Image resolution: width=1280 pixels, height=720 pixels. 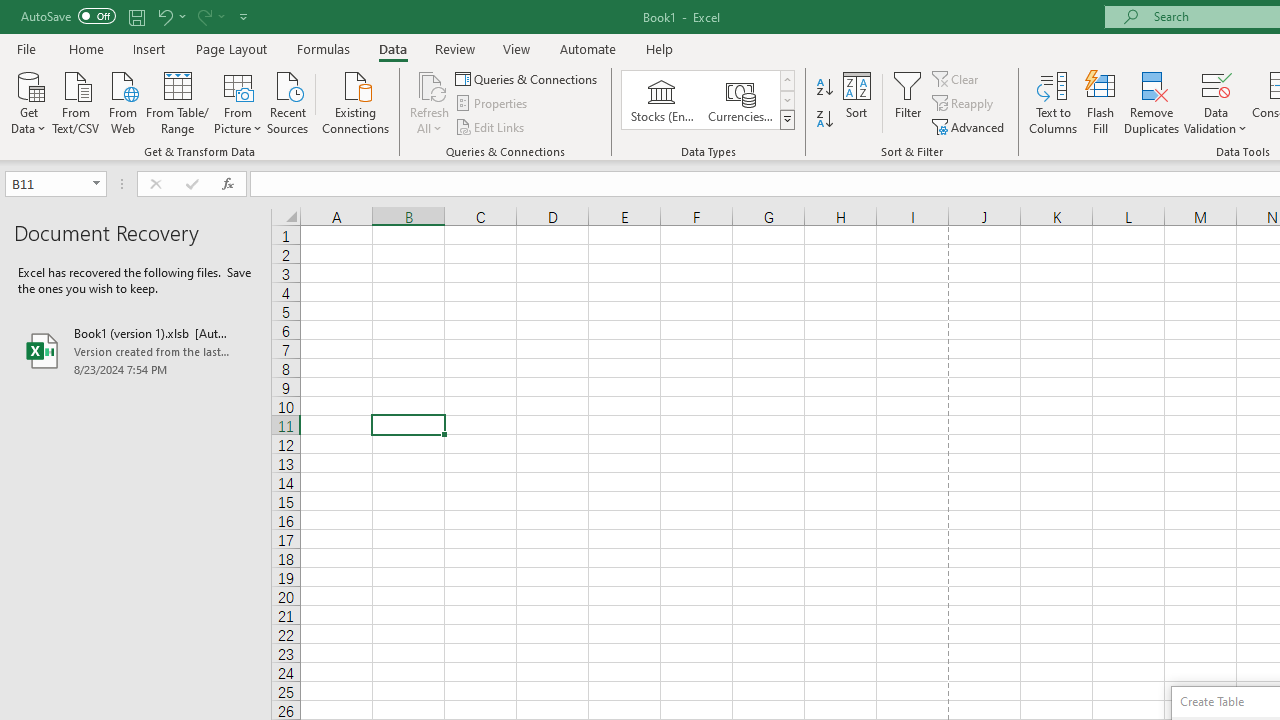 I want to click on Existing Connections, so click(x=356, y=101).